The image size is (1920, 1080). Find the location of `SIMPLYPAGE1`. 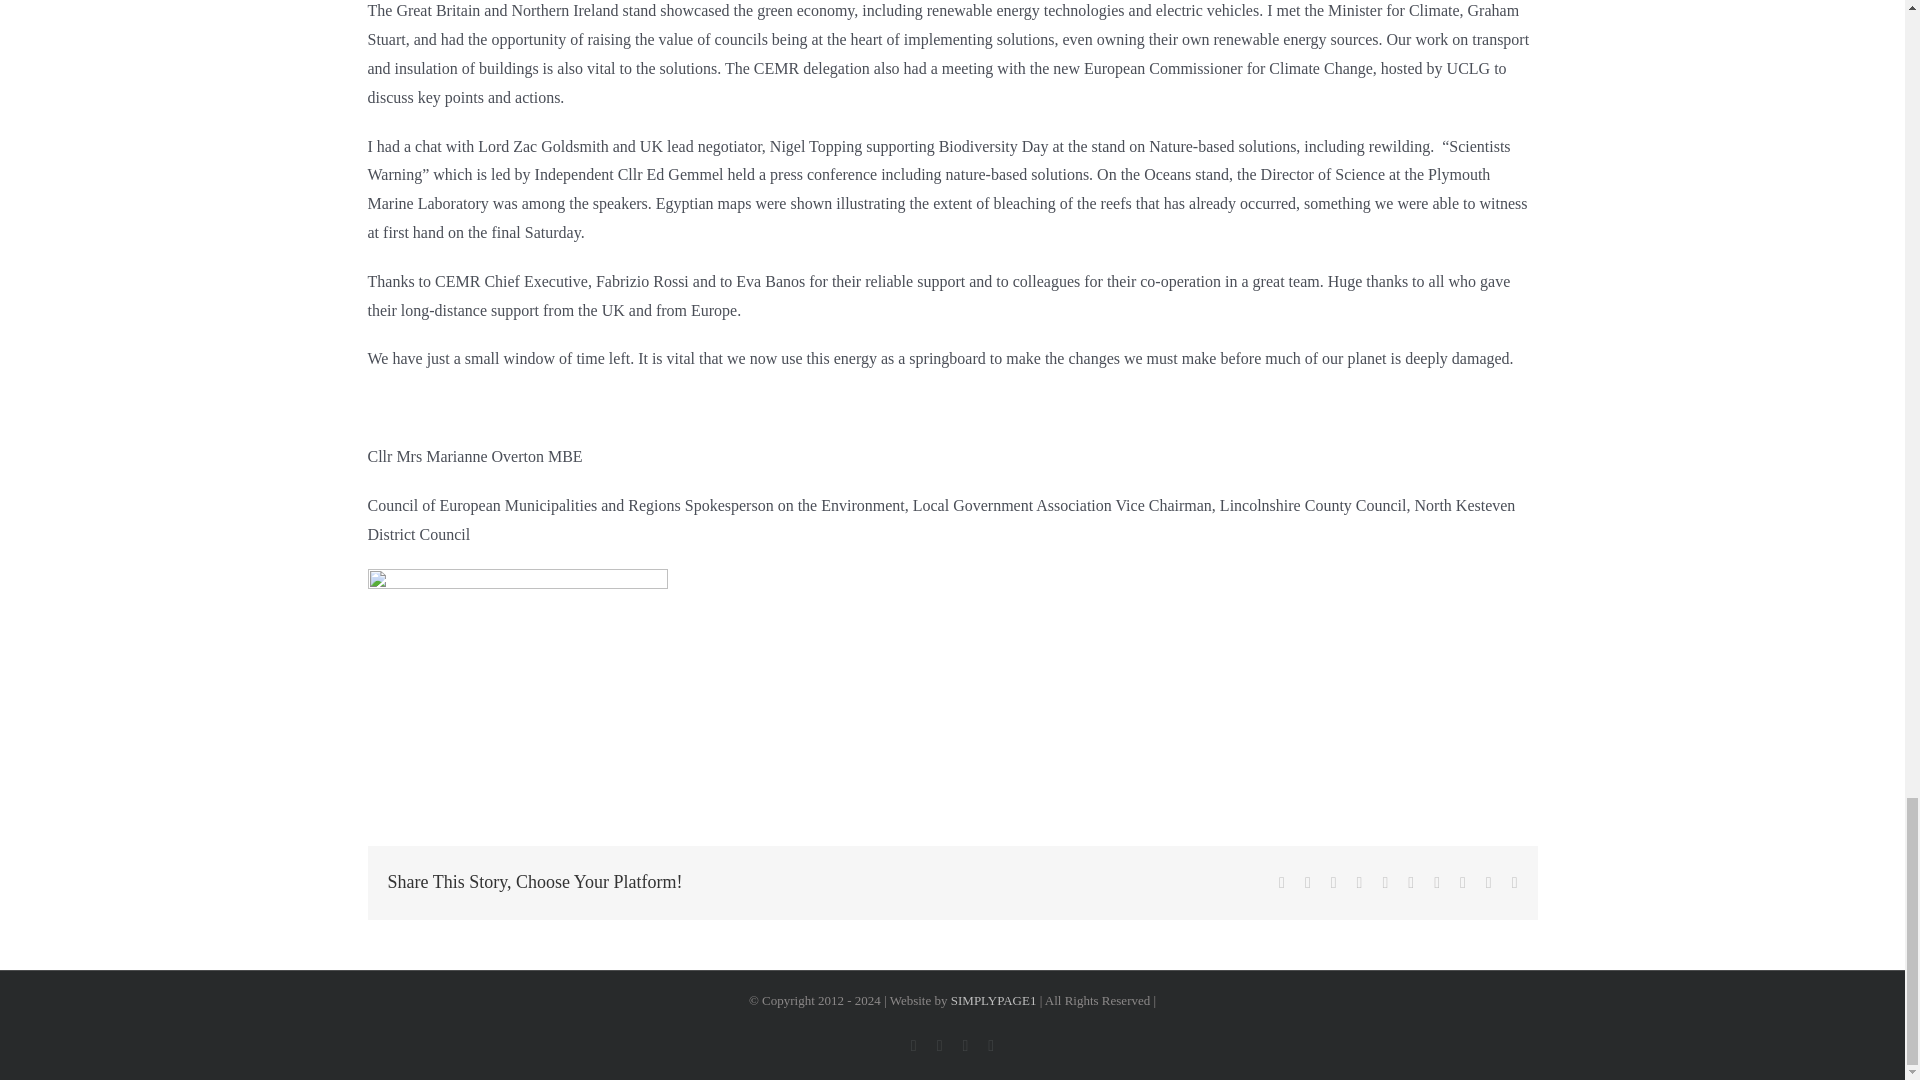

SIMPLYPAGE1 is located at coordinates (993, 1000).